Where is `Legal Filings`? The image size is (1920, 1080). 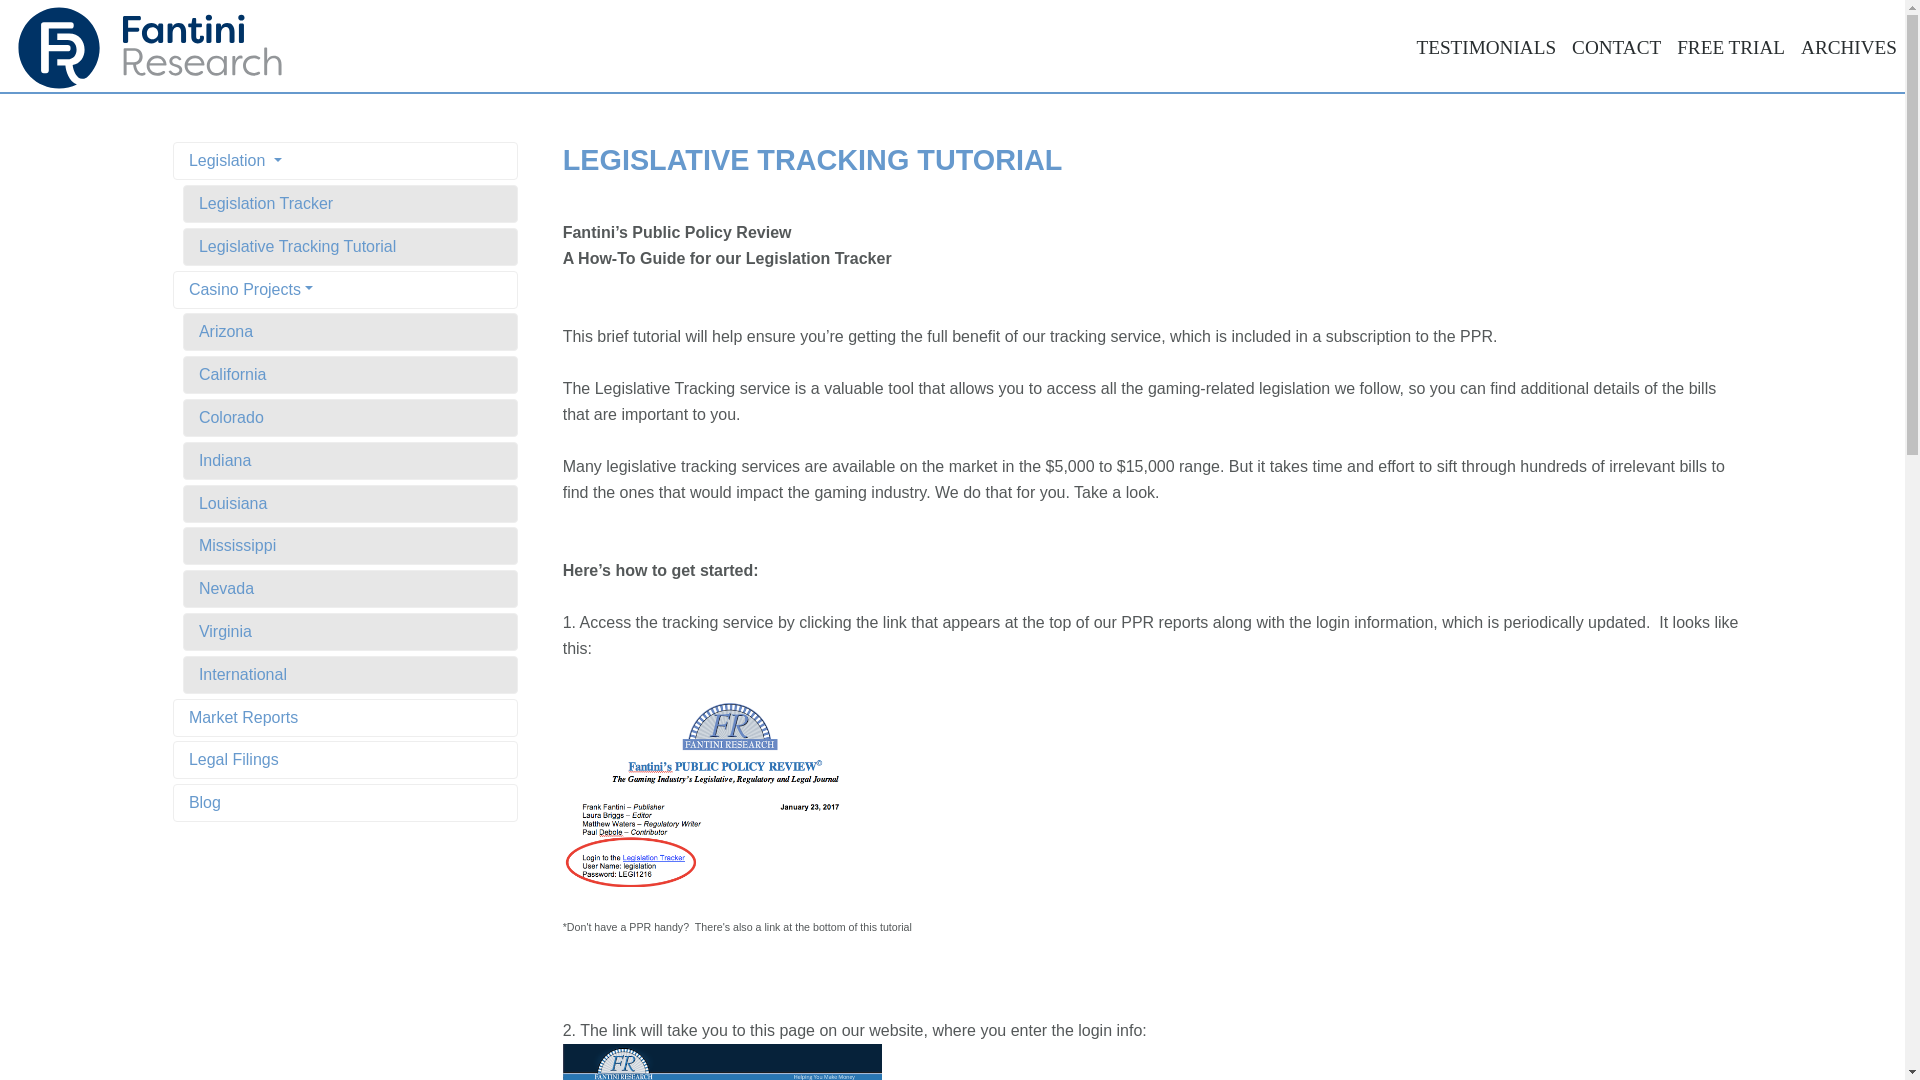
Legal Filings is located at coordinates (345, 759).